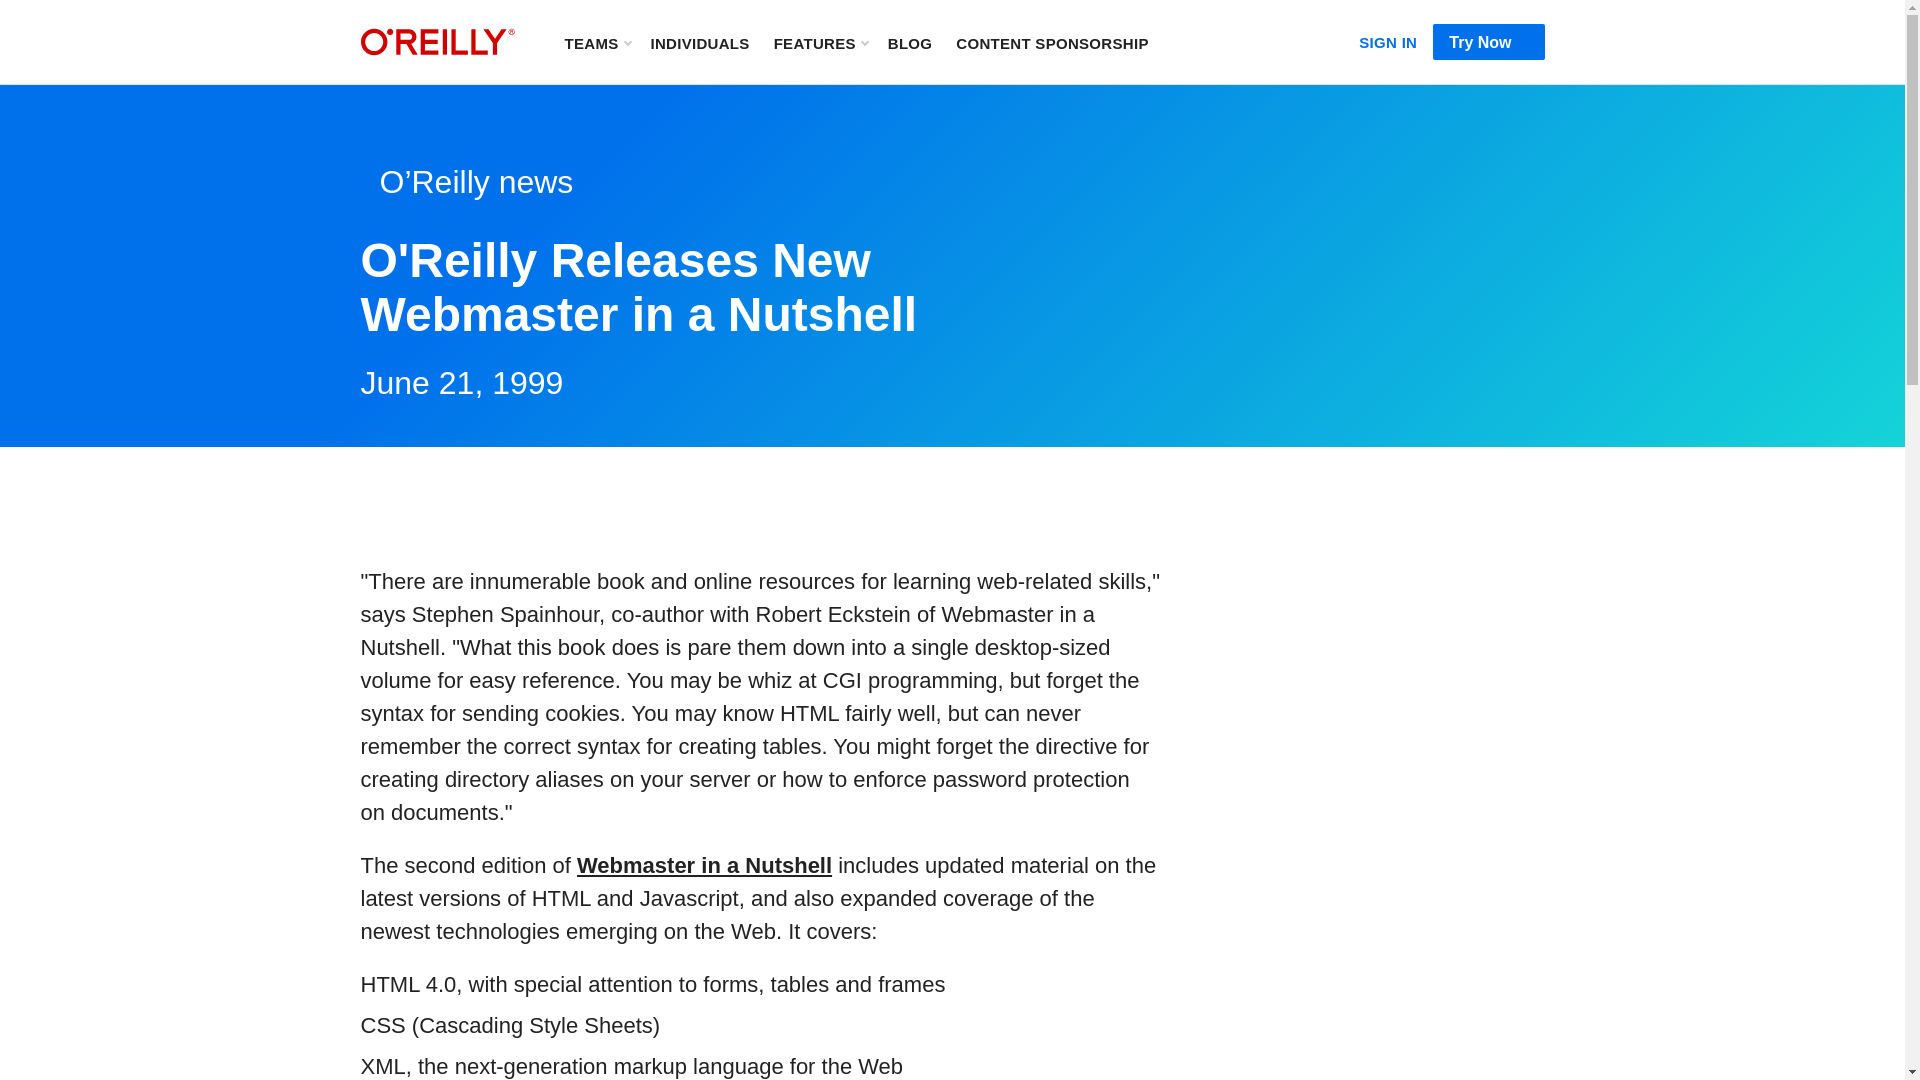 This screenshot has height=1080, width=1920. Describe the element at coordinates (596, 42) in the screenshot. I see `TEAMS` at that location.